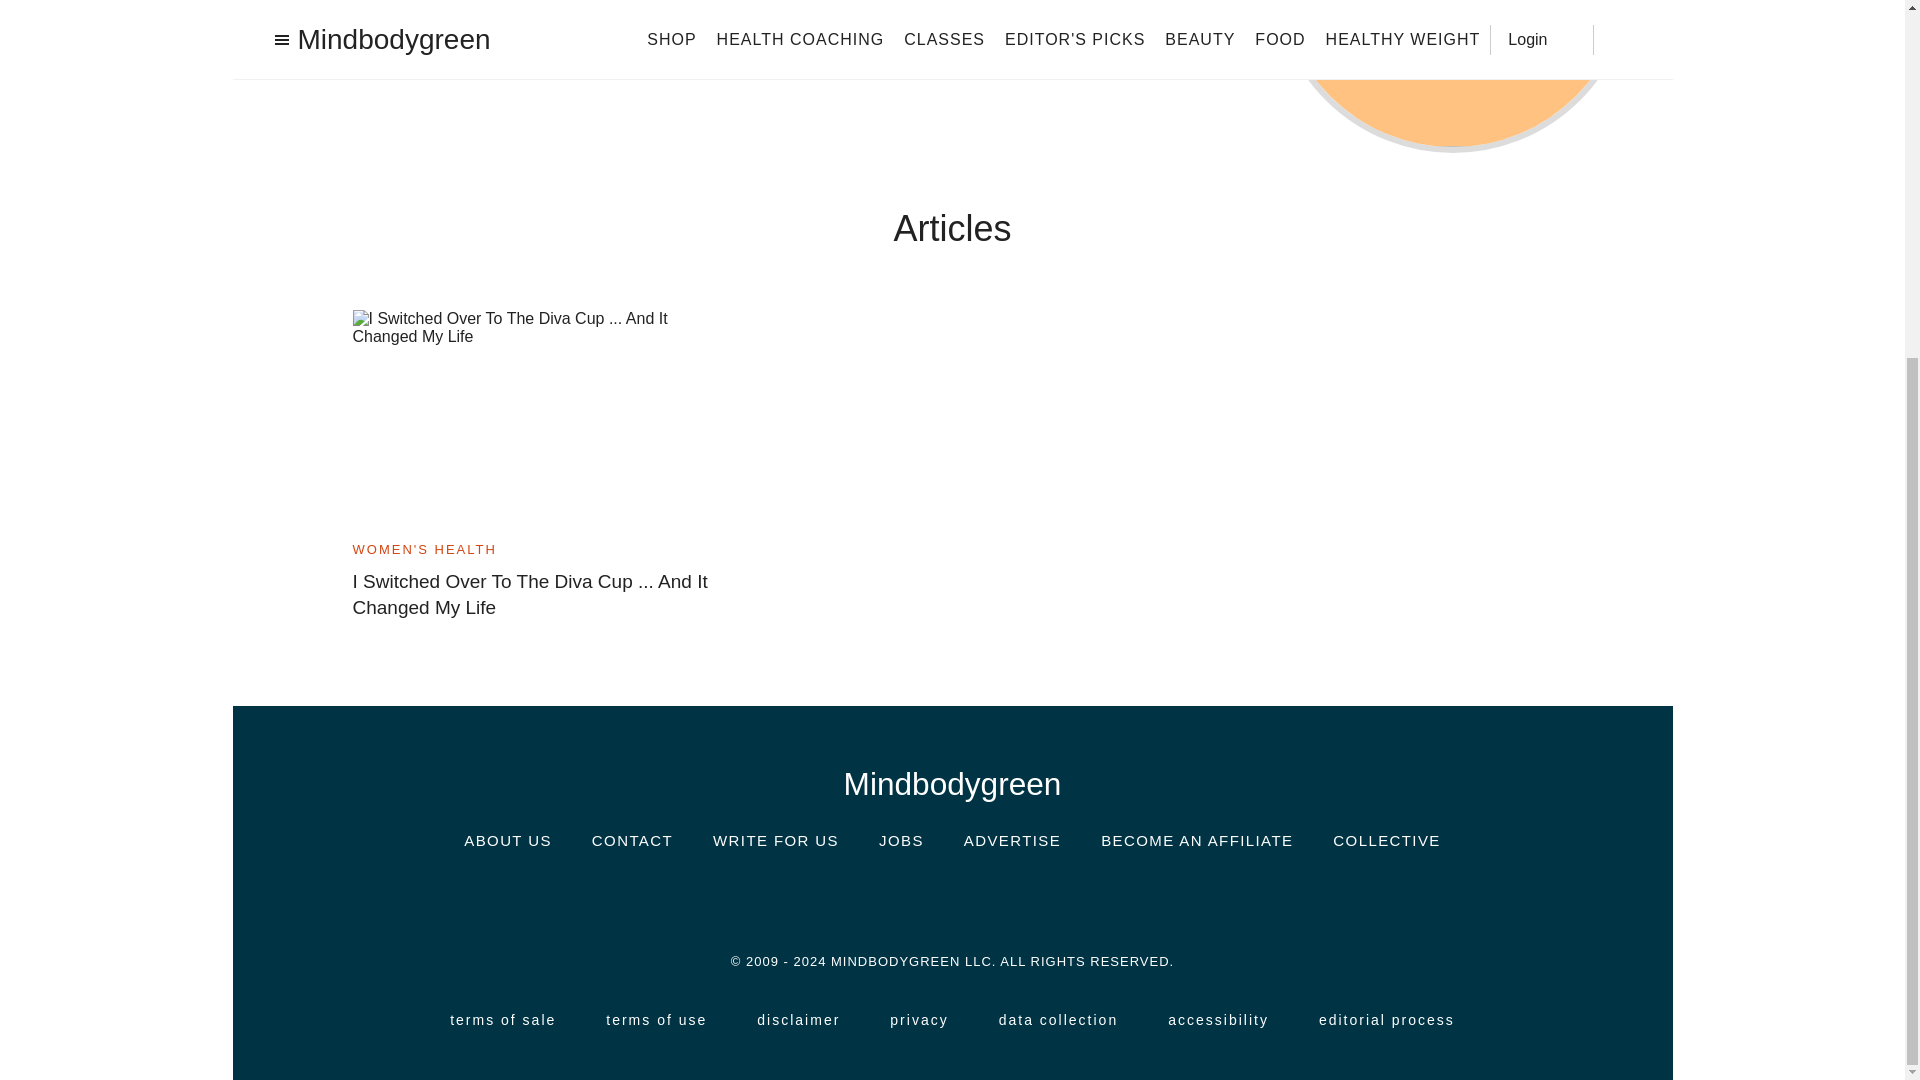 This screenshot has width=1920, height=1080. What do you see at coordinates (951, 900) in the screenshot?
I see `Twitter` at bounding box center [951, 900].